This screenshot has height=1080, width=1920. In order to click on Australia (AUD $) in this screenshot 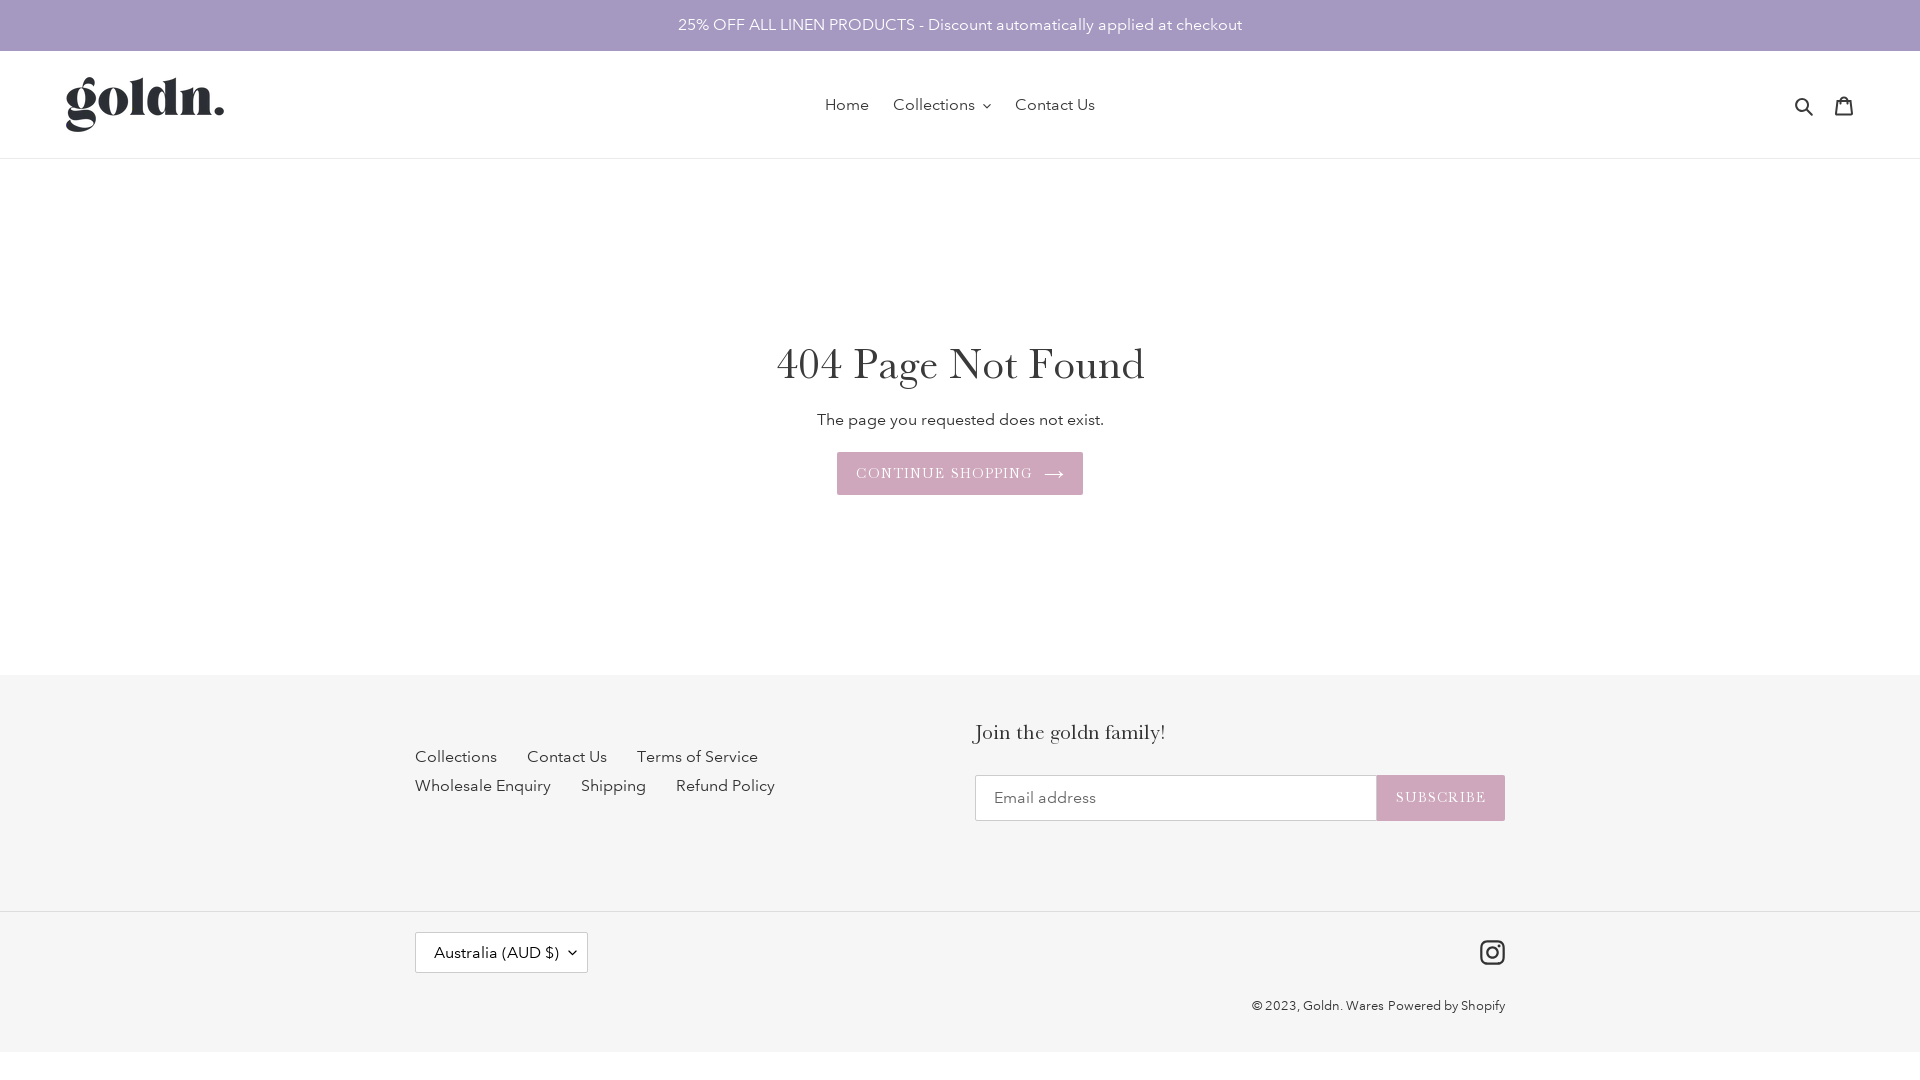, I will do `click(502, 952)`.